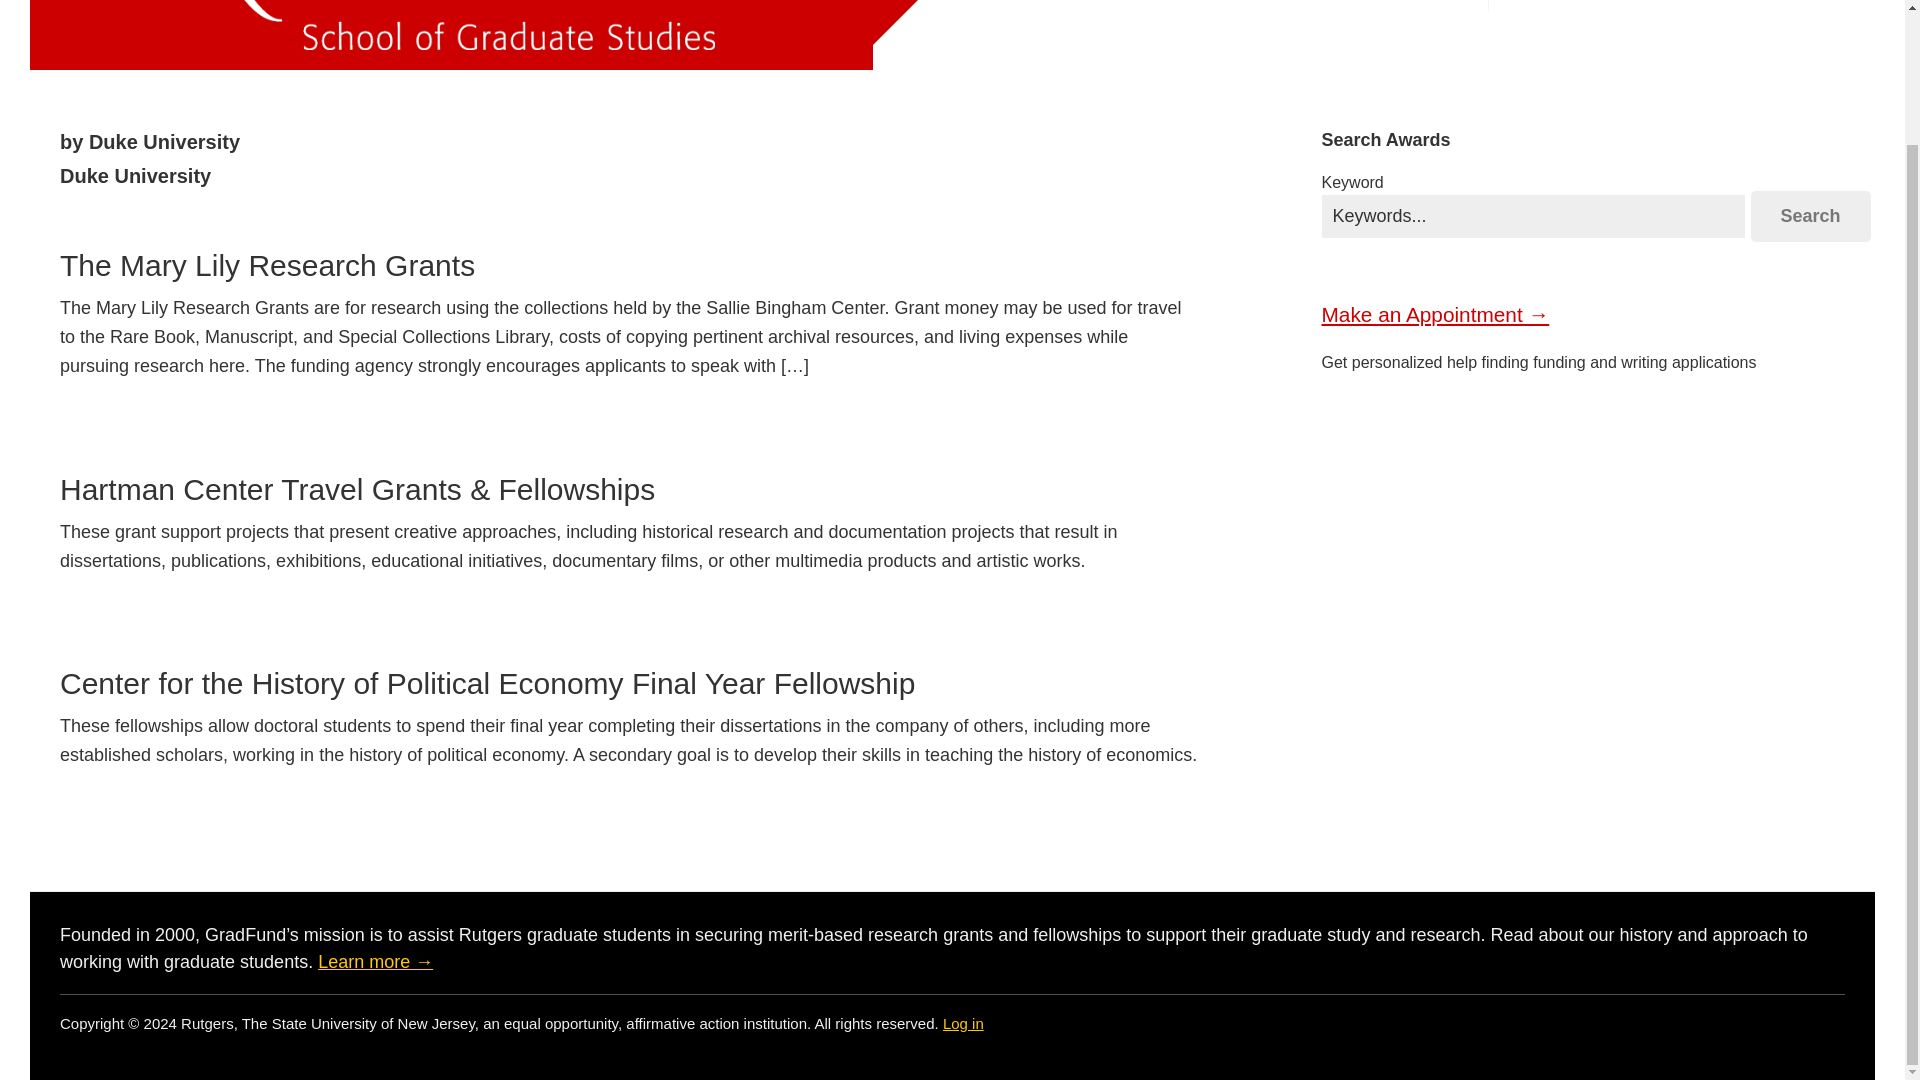  What do you see at coordinates (1810, 216) in the screenshot?
I see `Search` at bounding box center [1810, 216].